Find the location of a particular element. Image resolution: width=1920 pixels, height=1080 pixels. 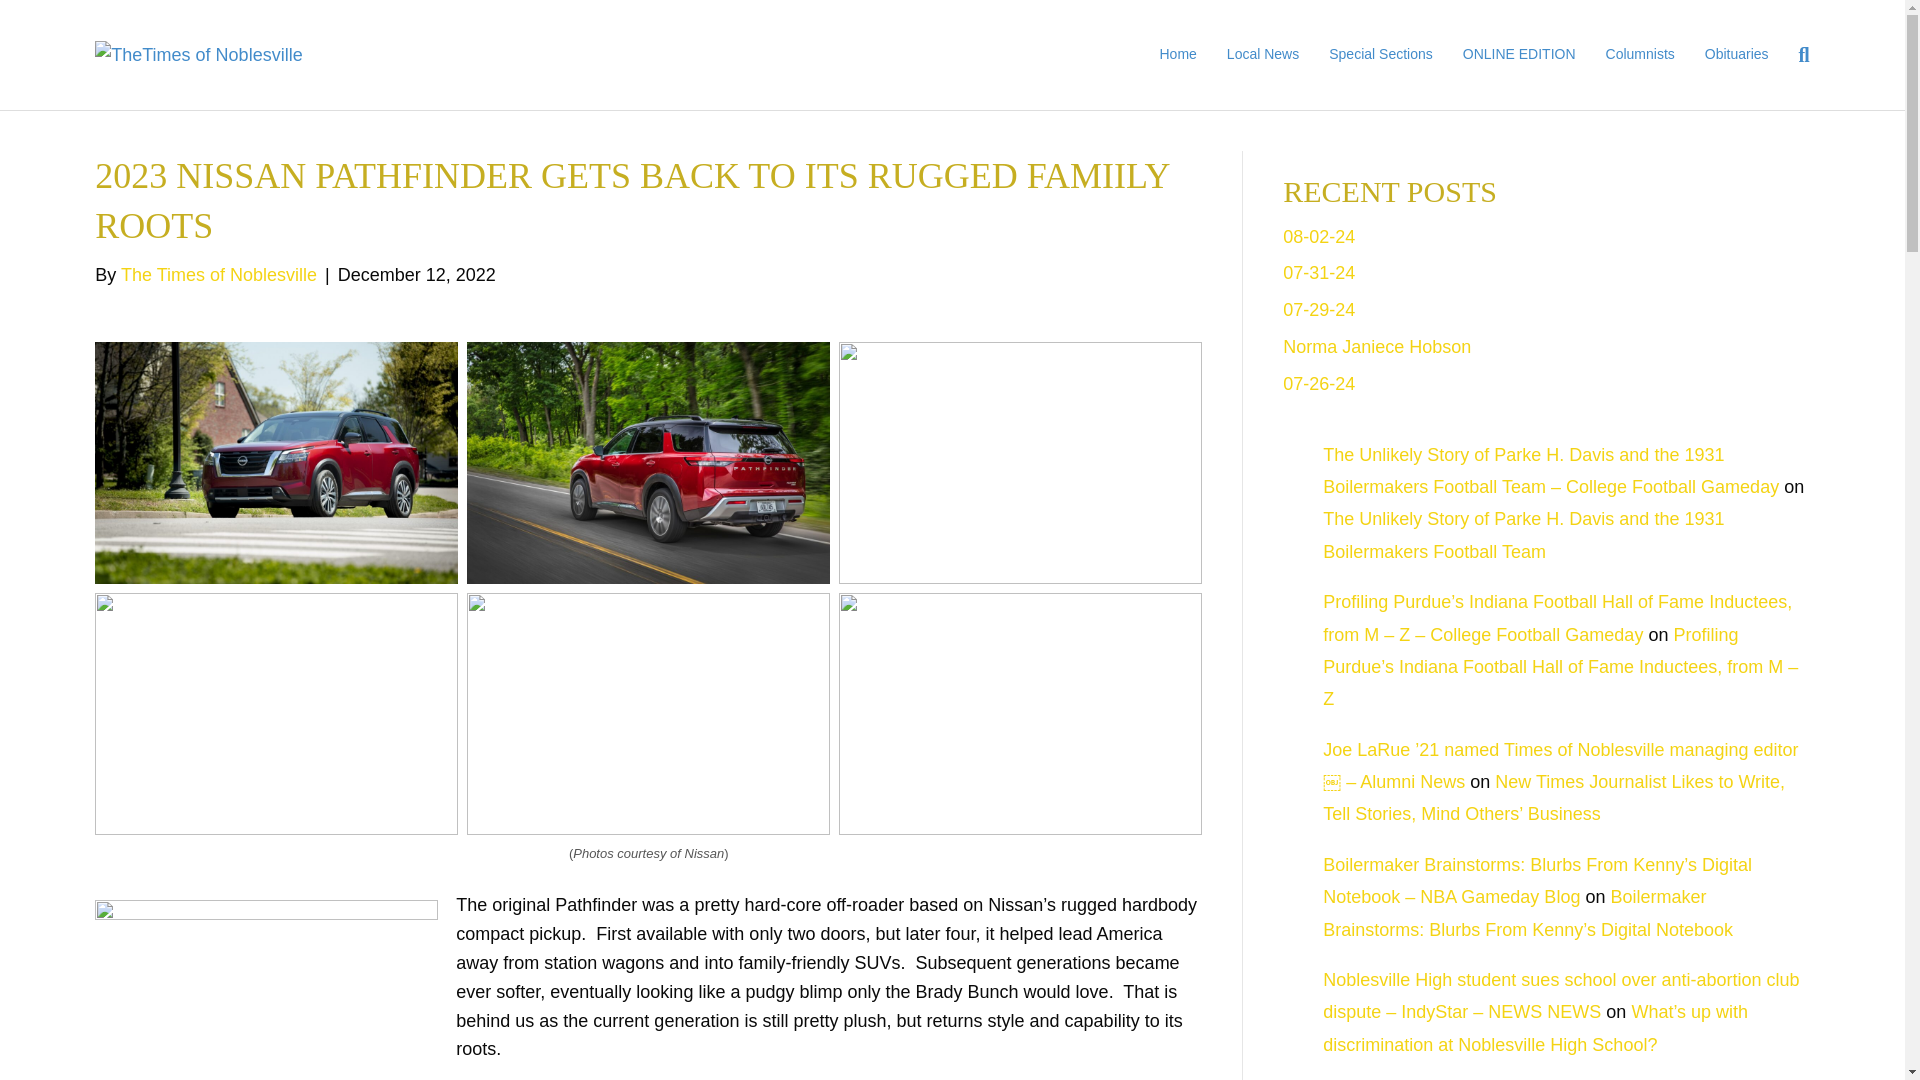

Columnists is located at coordinates (1640, 54).